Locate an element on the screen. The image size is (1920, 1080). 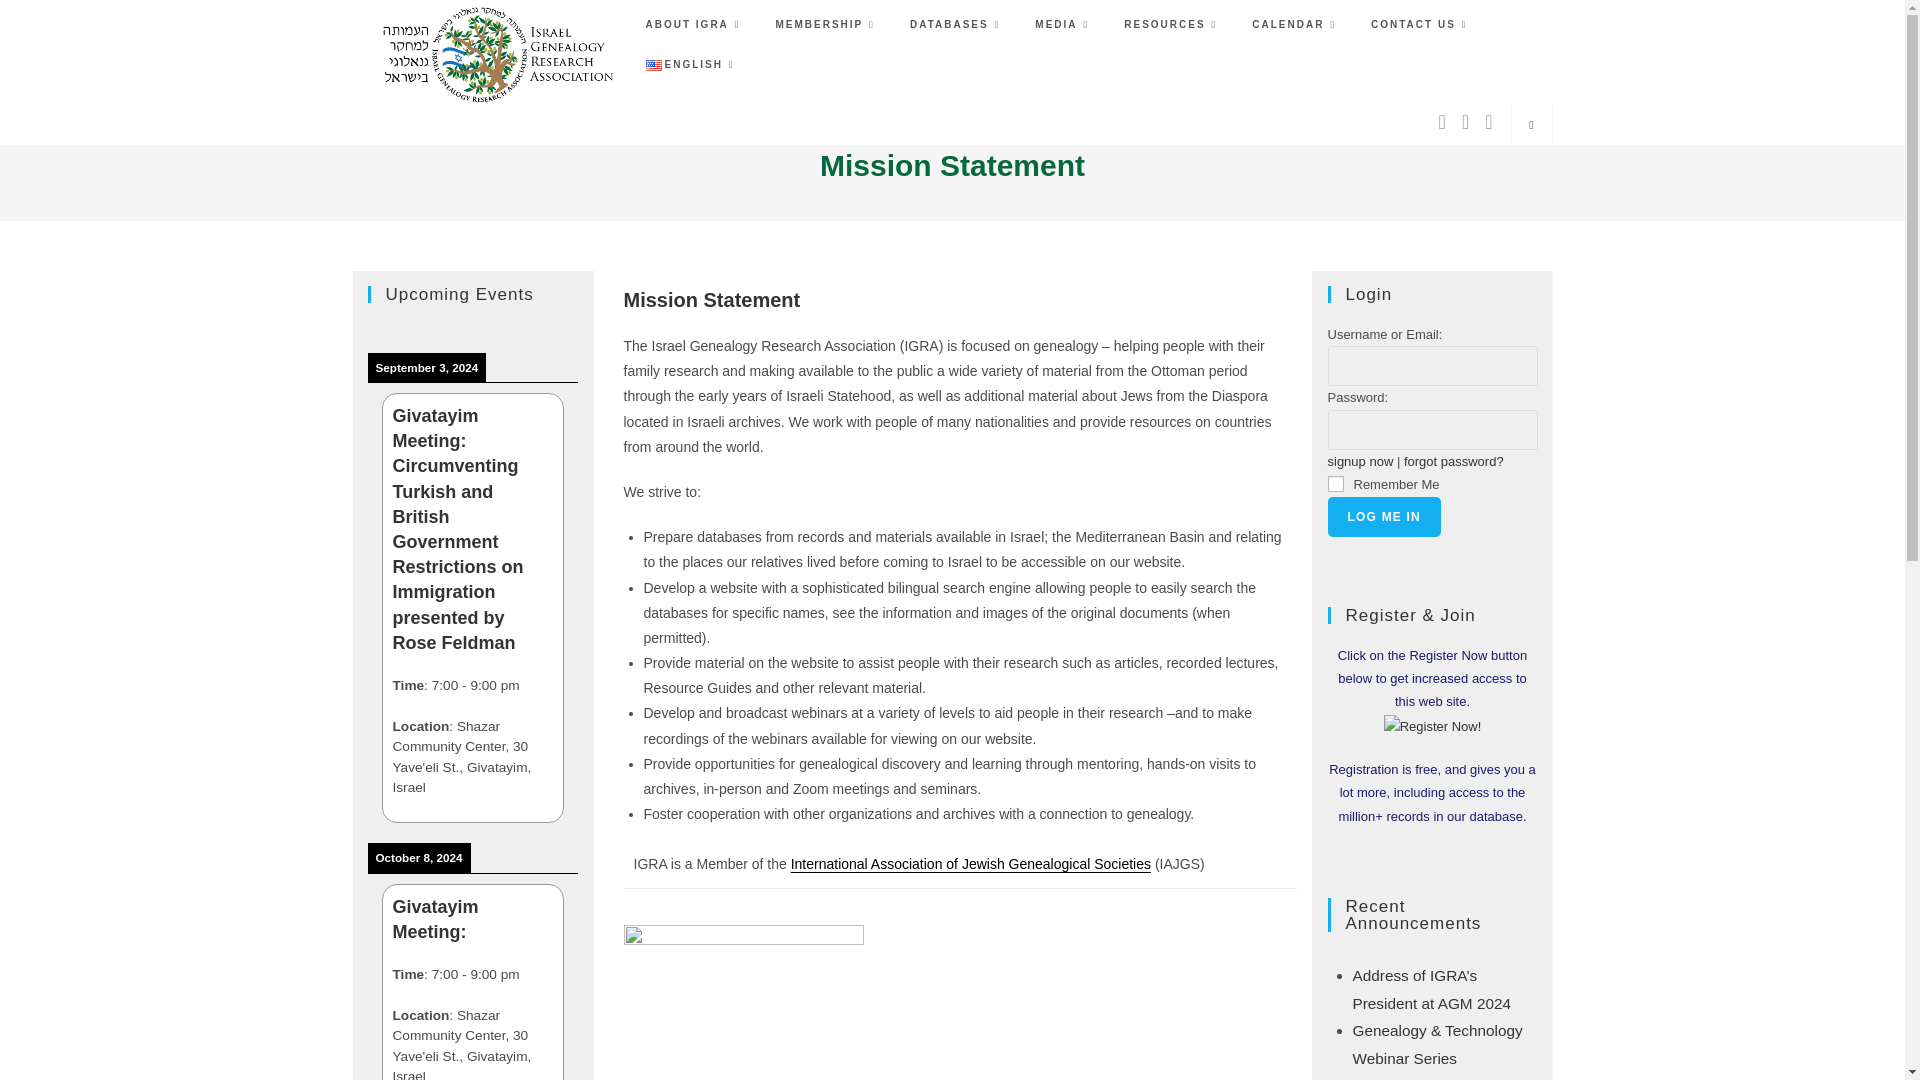
Log Me In is located at coordinates (1384, 516).